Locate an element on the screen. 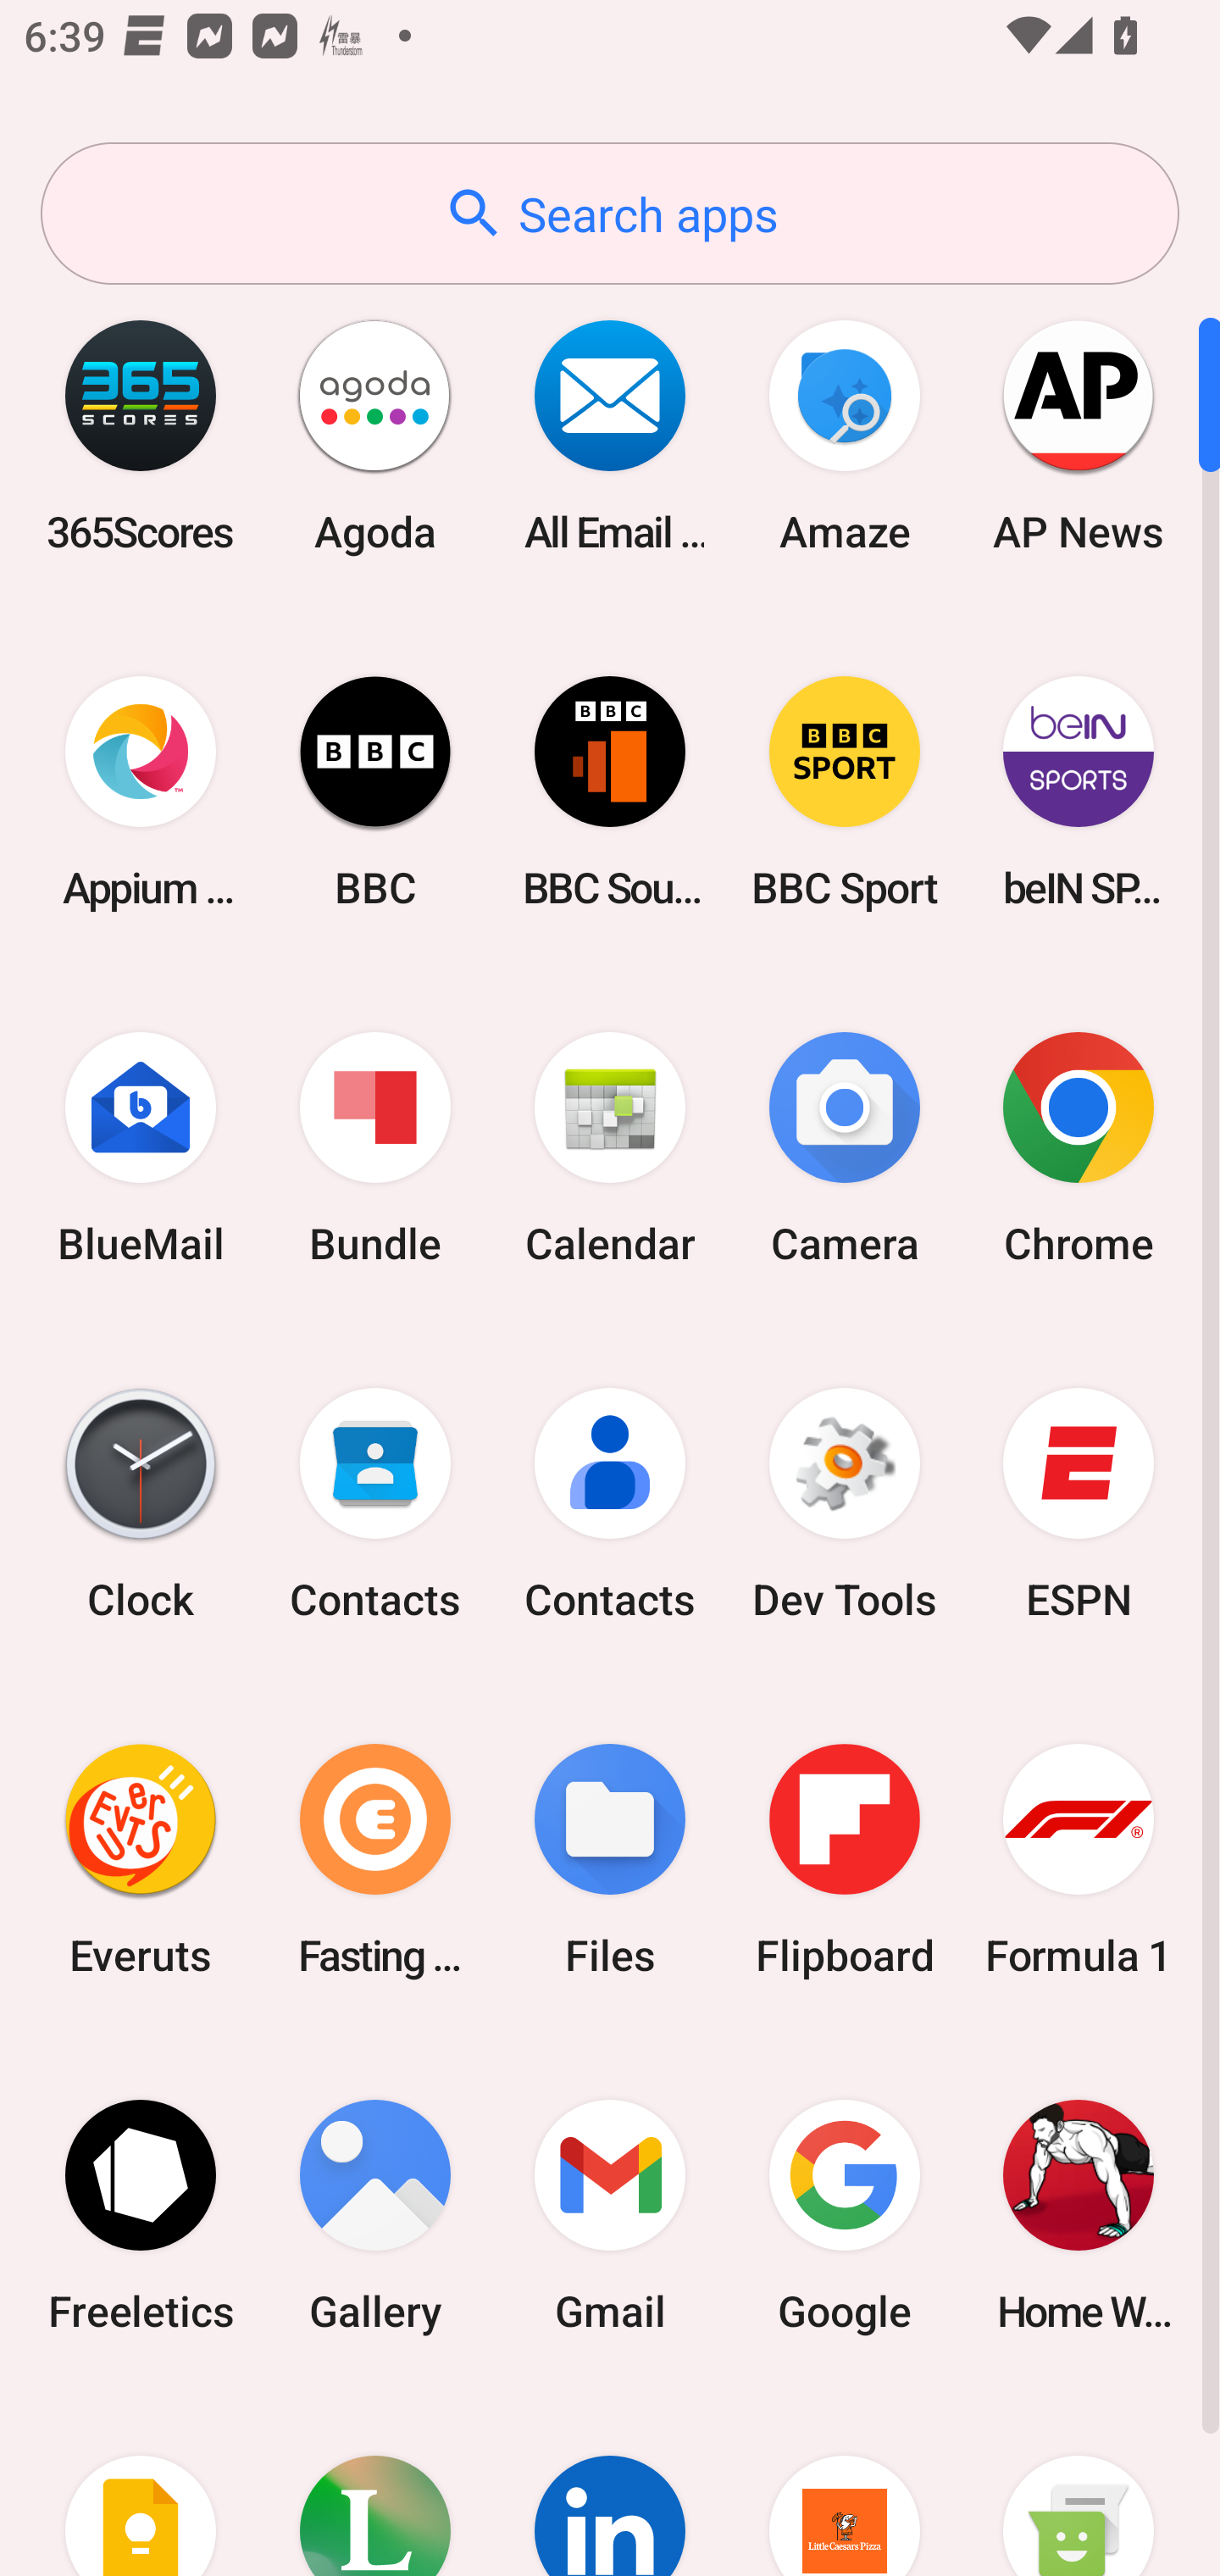 This screenshot has width=1220, height=2576. All Email Connect is located at coordinates (610, 436).